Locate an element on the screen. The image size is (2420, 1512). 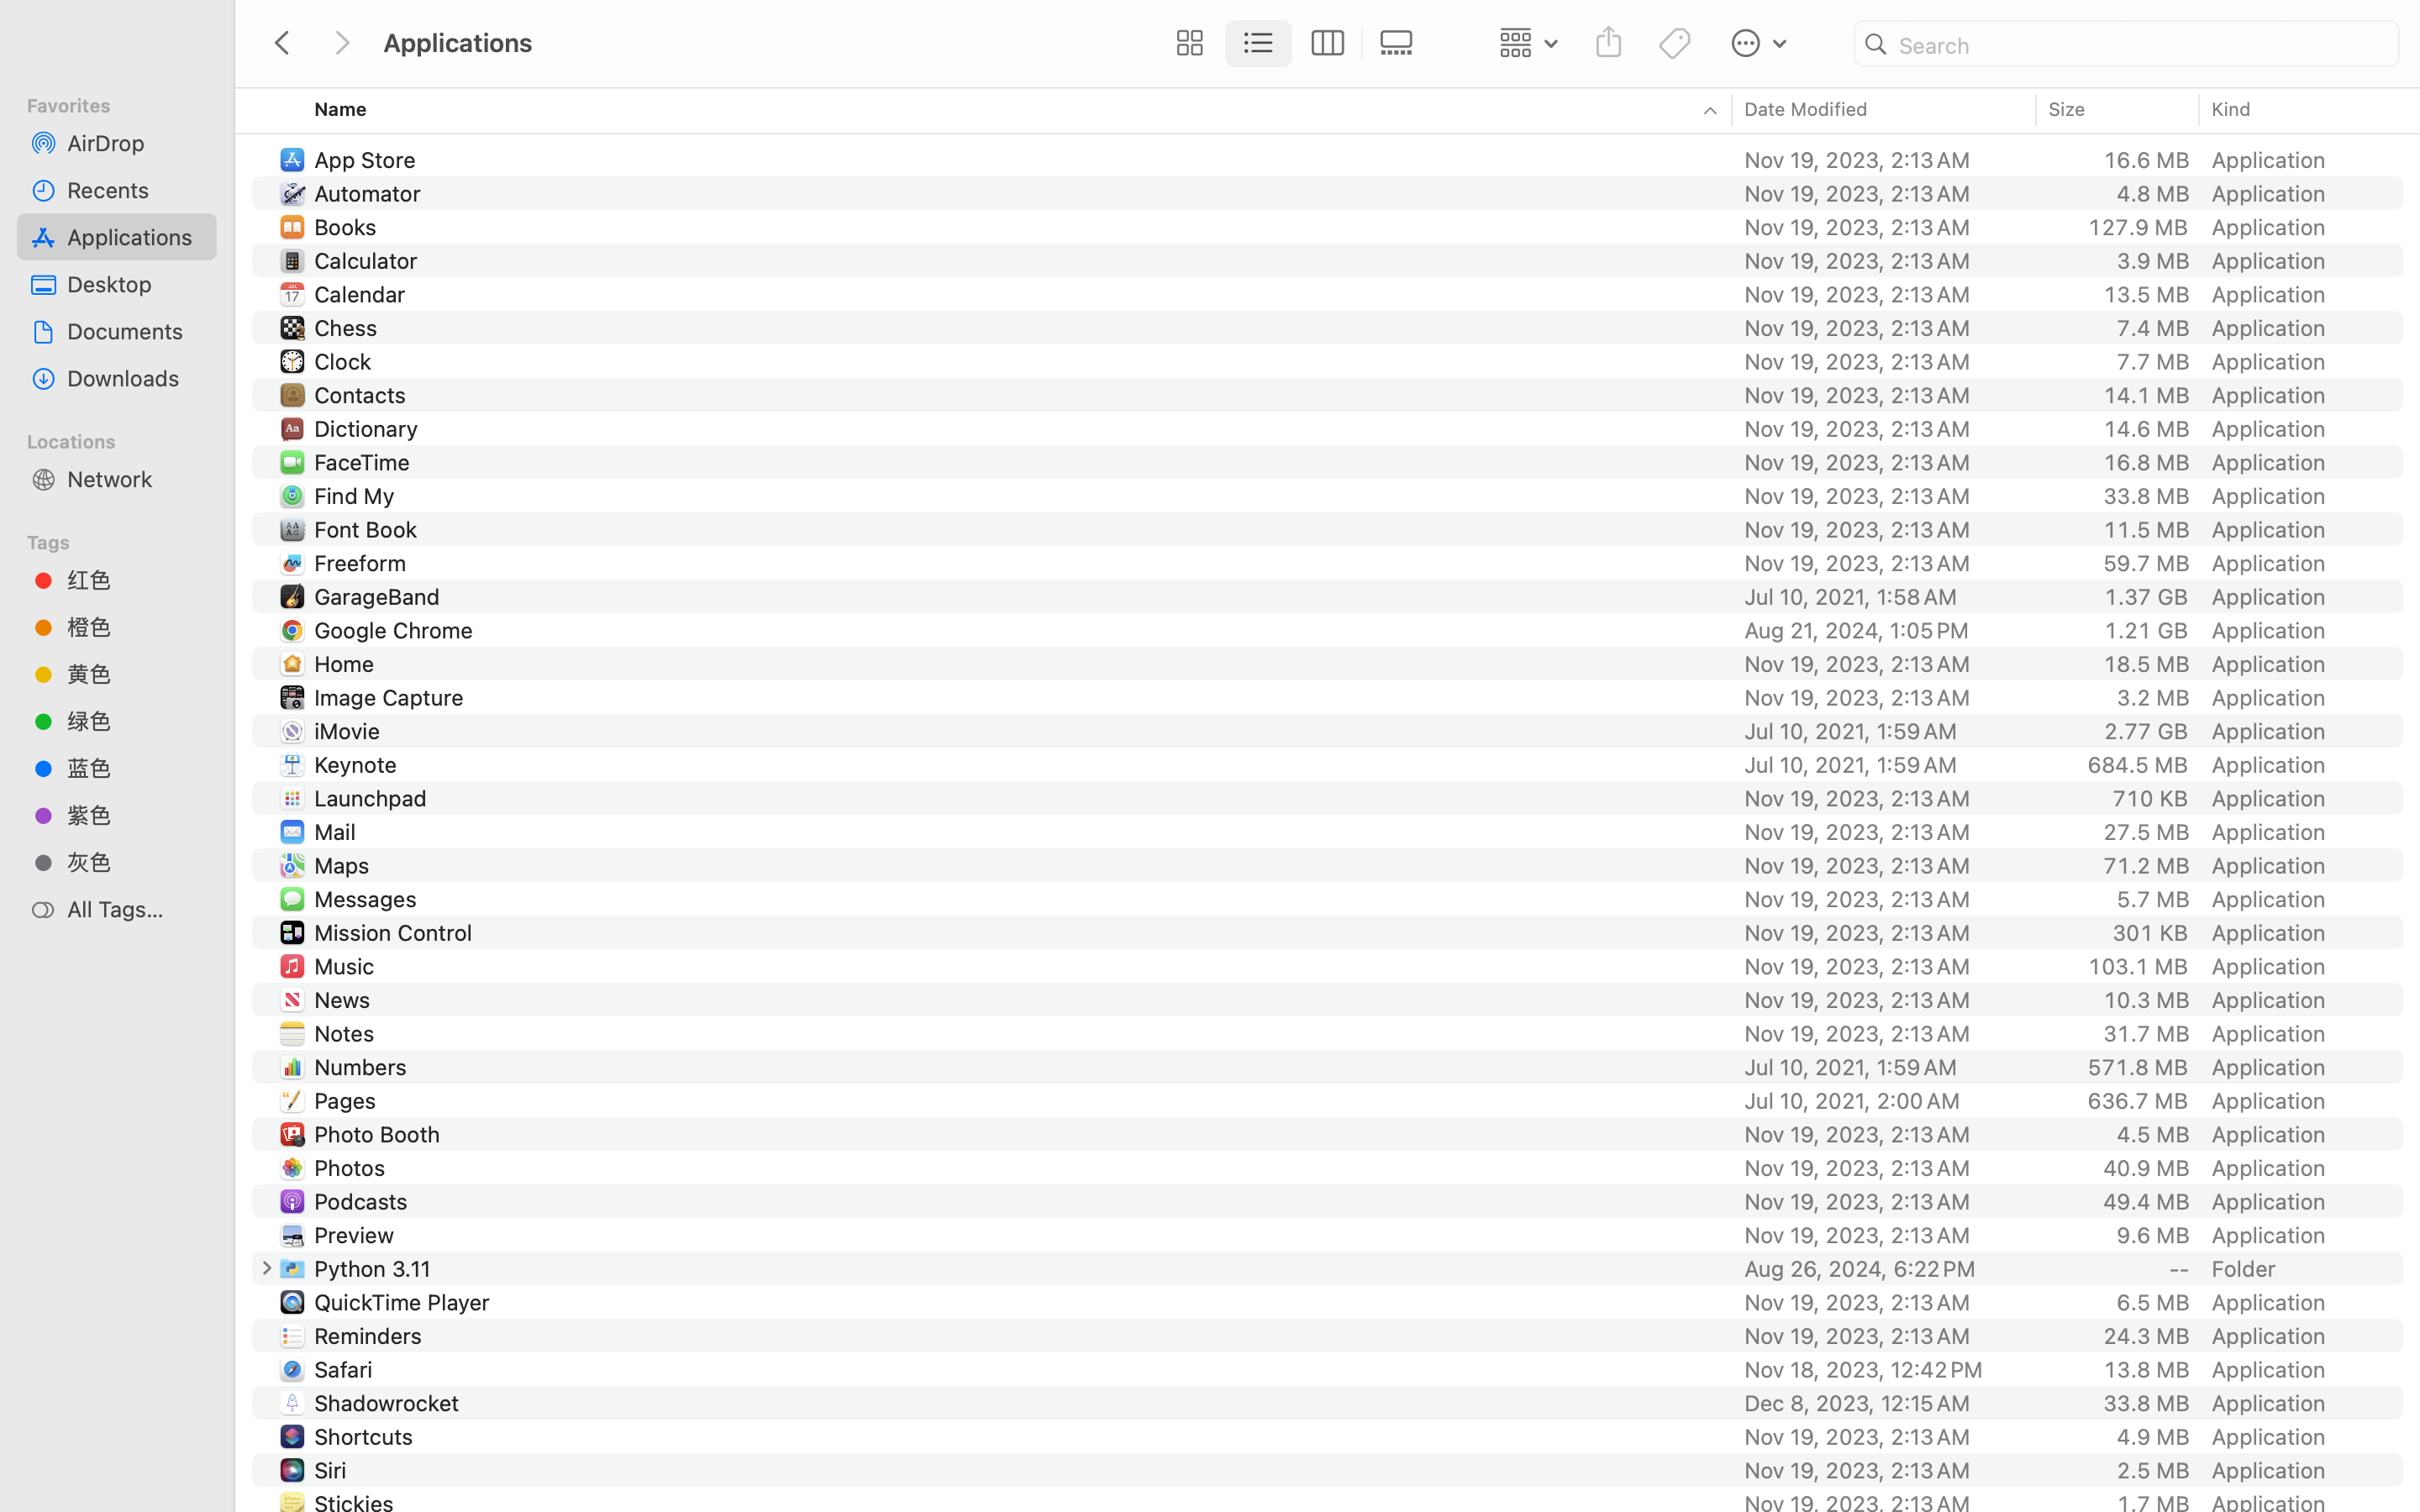
3.2 MB is located at coordinates (2153, 697).